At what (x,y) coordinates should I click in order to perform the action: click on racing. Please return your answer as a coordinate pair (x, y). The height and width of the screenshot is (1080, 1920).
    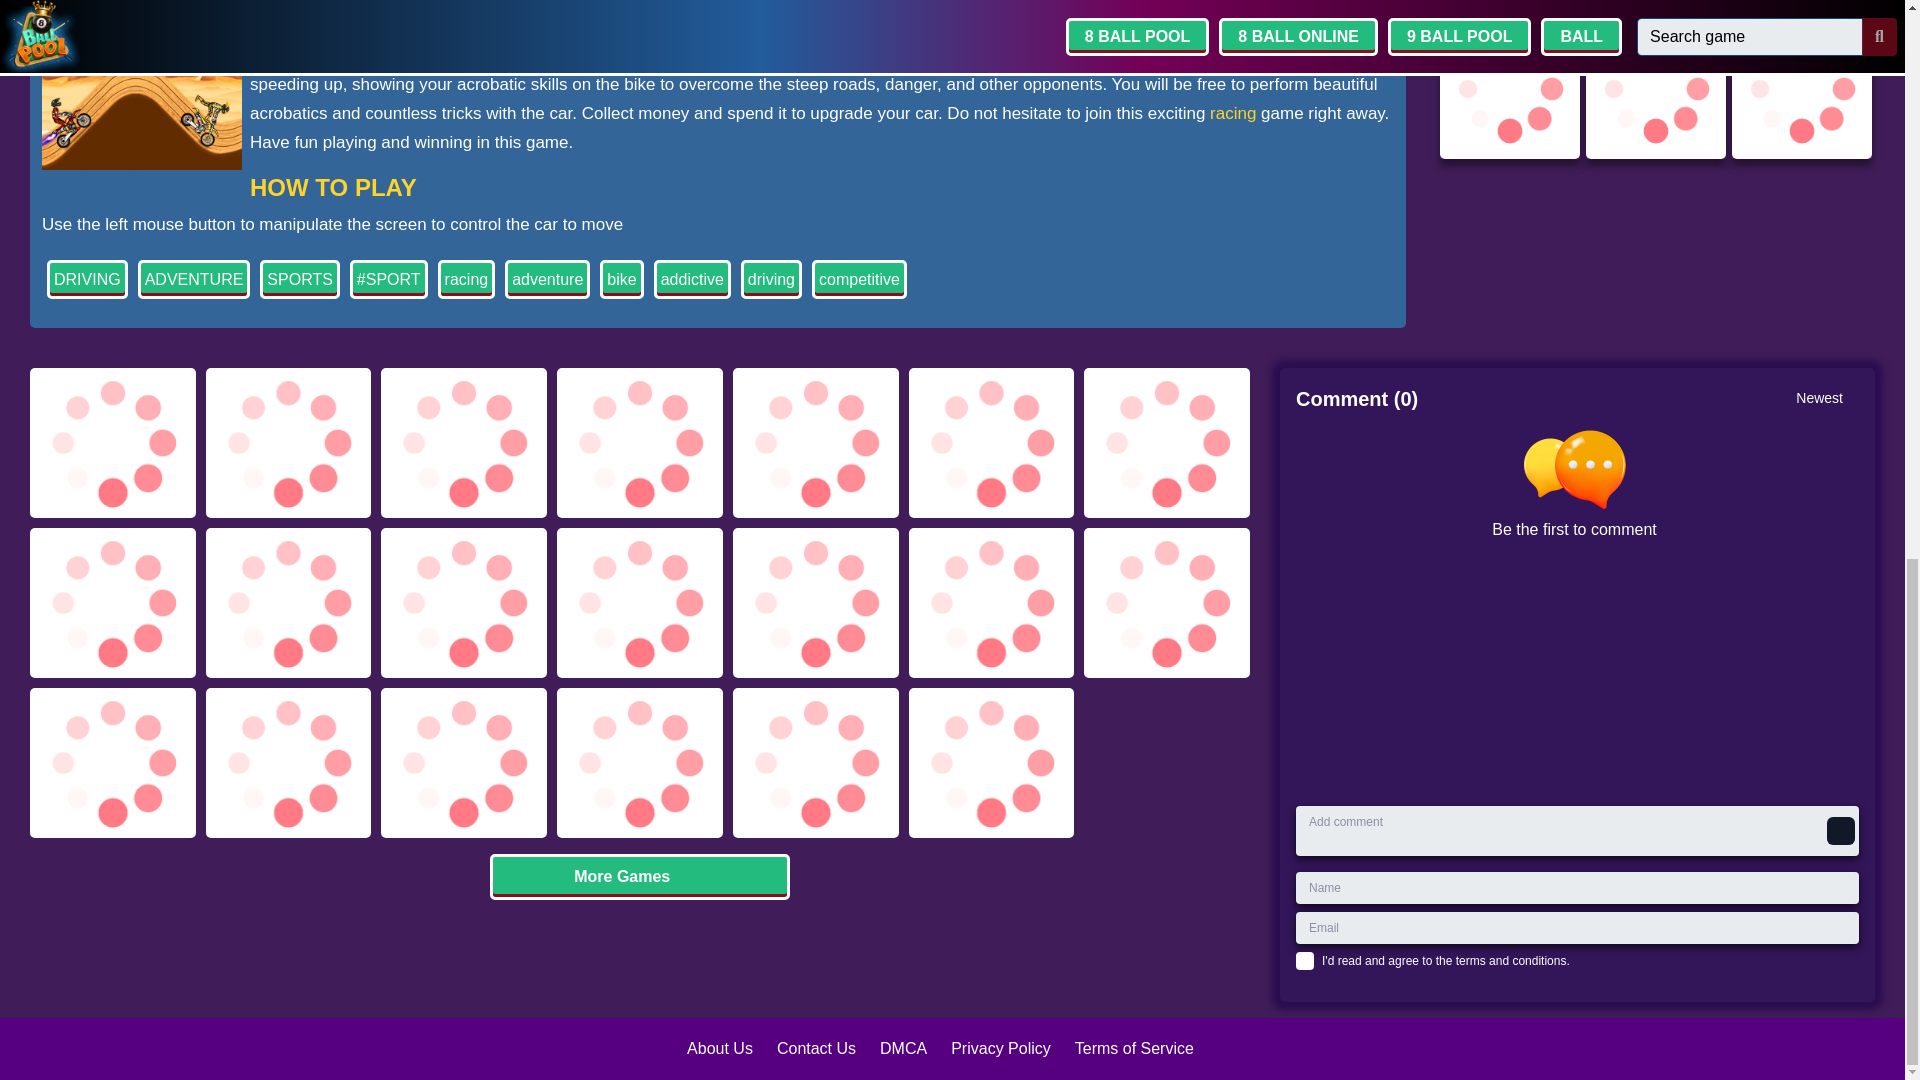
    Looking at the image, I should click on (1232, 113).